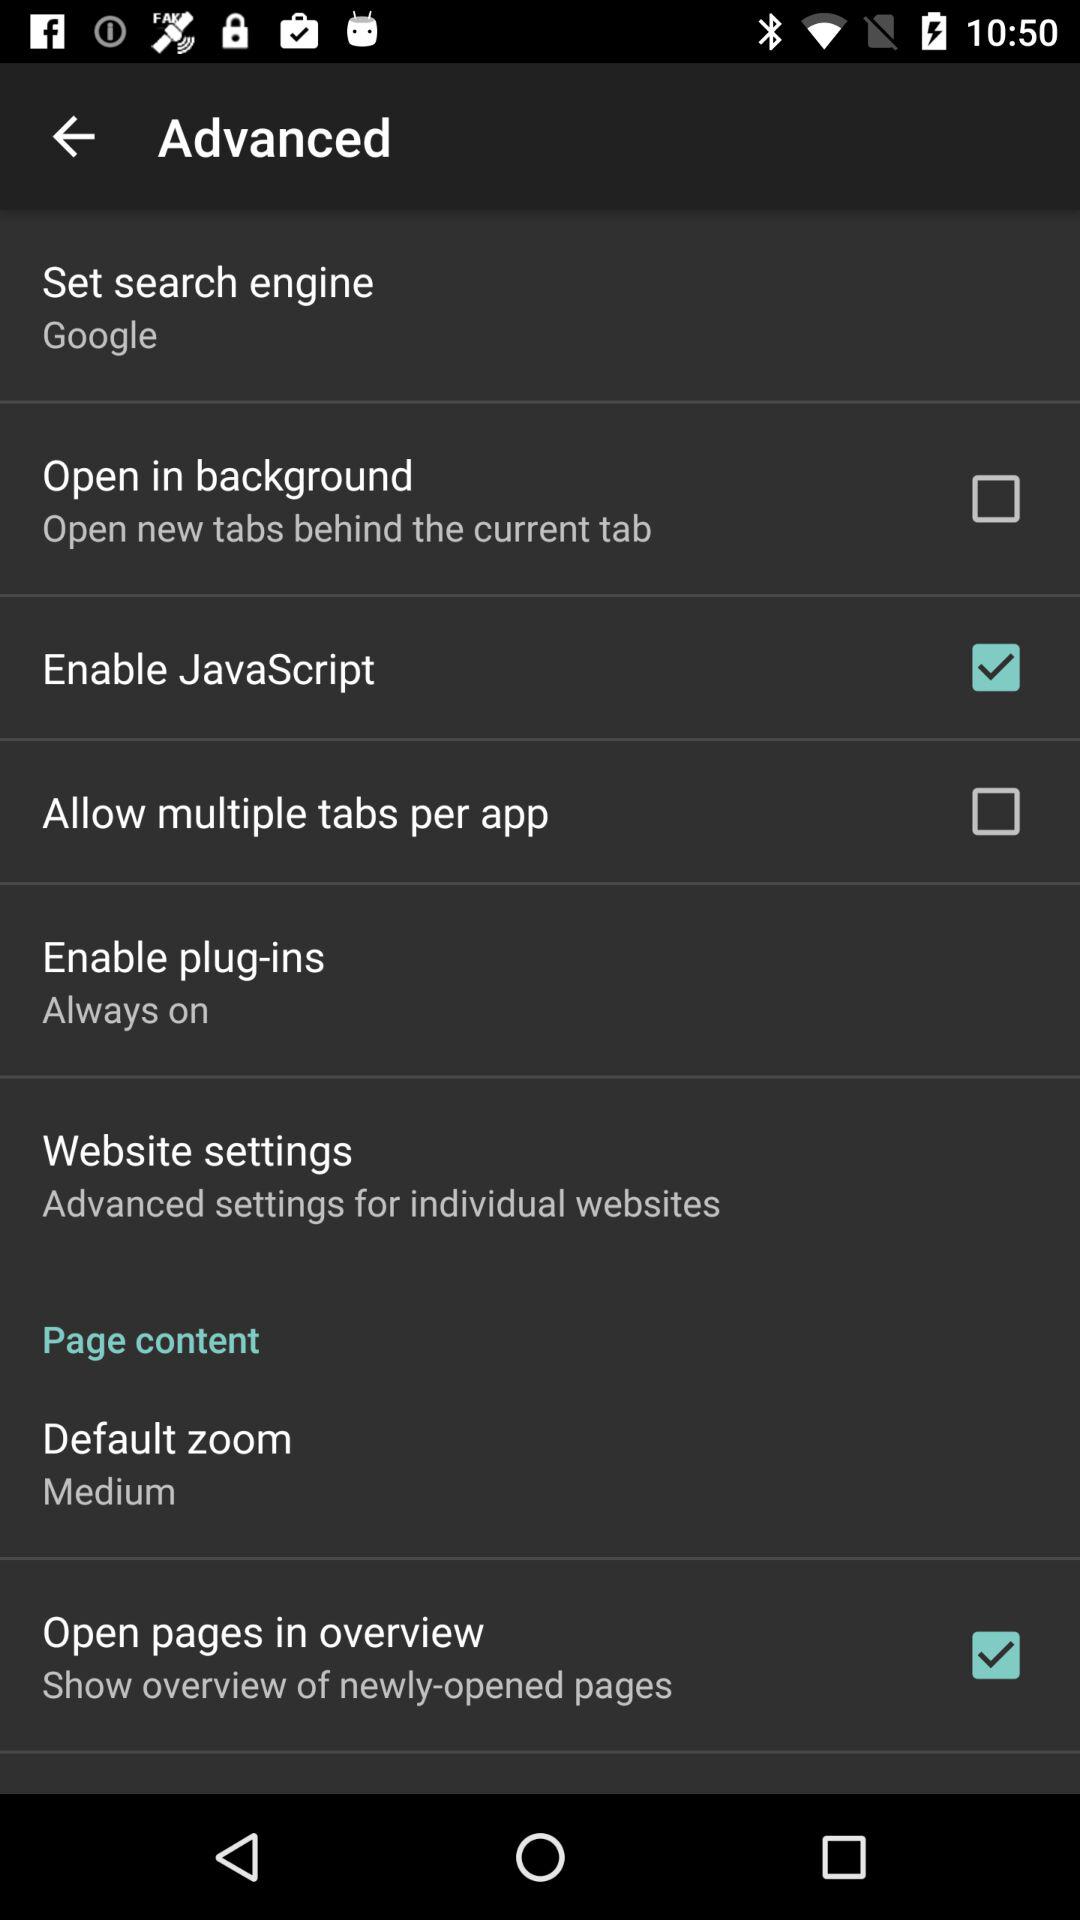  Describe the element at coordinates (109, 1490) in the screenshot. I see `swipe to medium app` at that location.